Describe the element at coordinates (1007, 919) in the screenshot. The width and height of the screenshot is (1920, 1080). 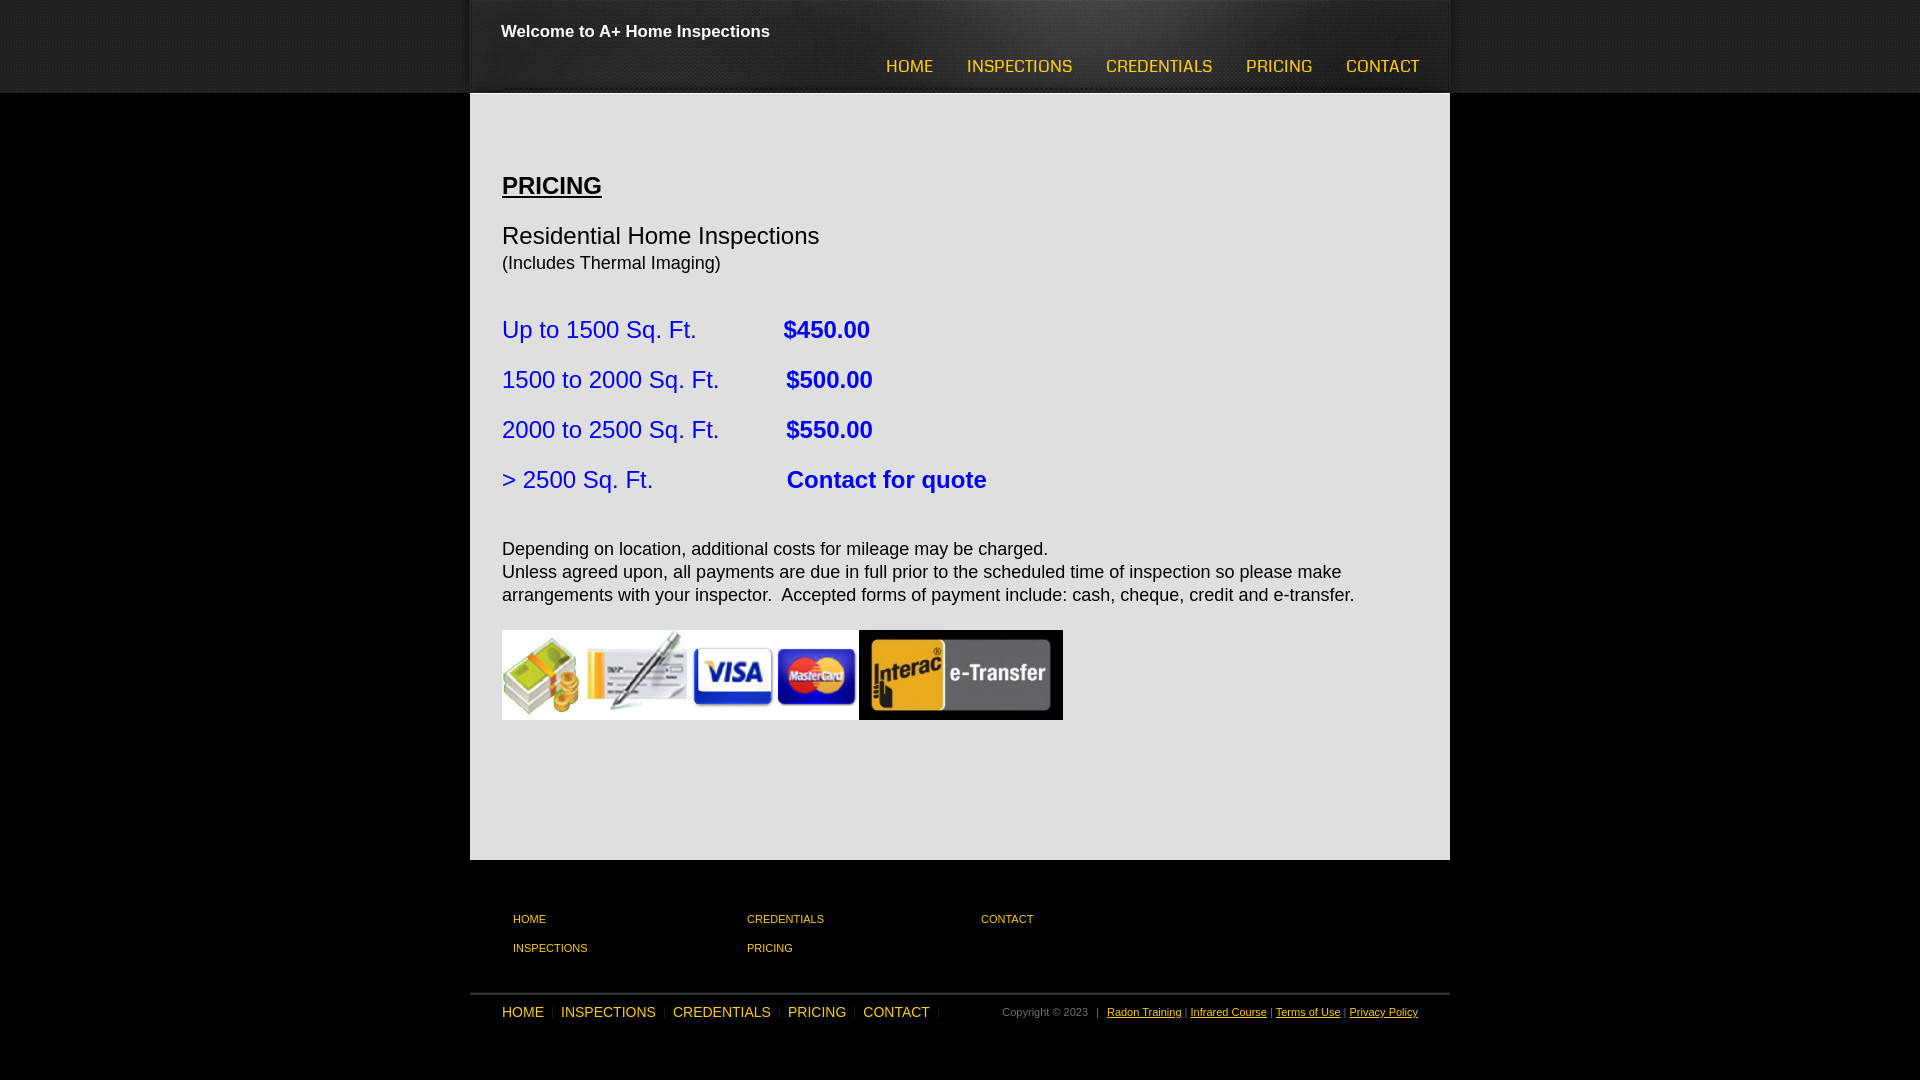
I see `CONTACT` at that location.